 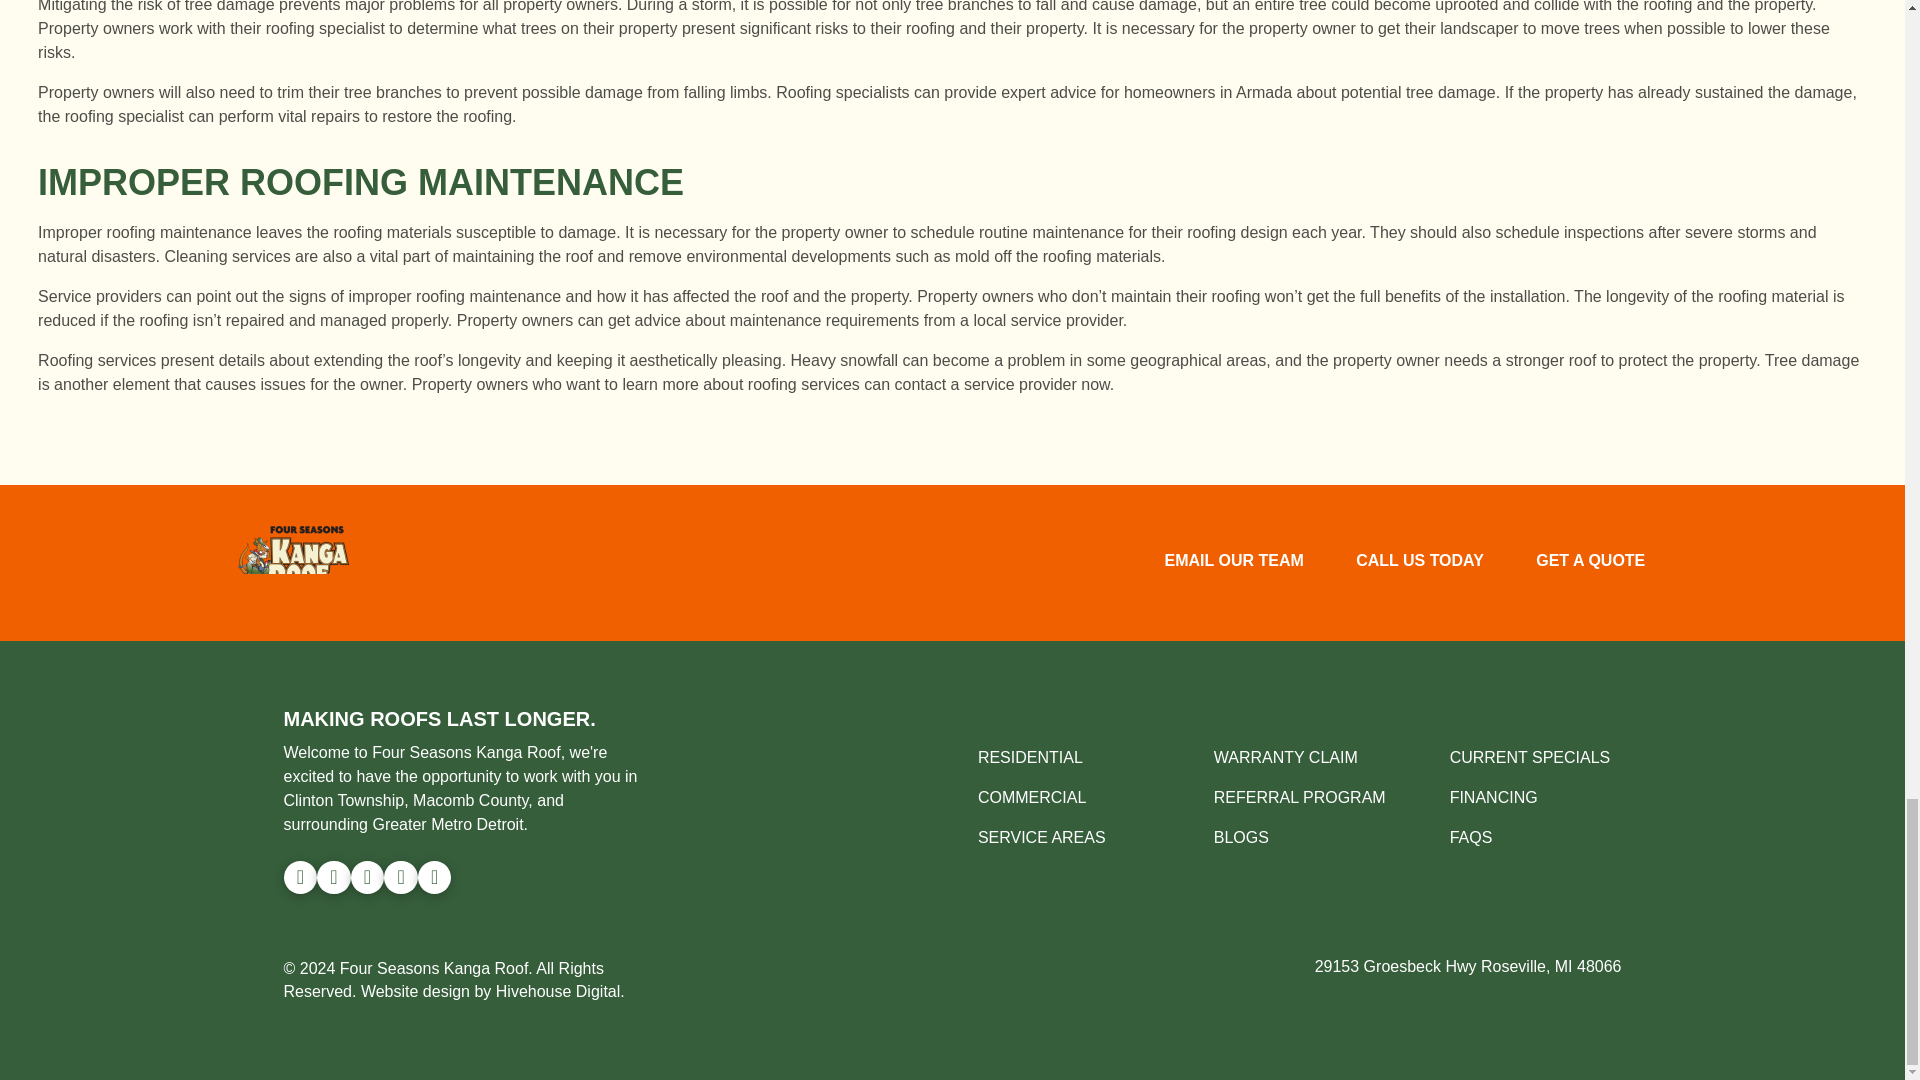 What do you see at coordinates (1471, 837) in the screenshot?
I see `FAQS` at bounding box center [1471, 837].